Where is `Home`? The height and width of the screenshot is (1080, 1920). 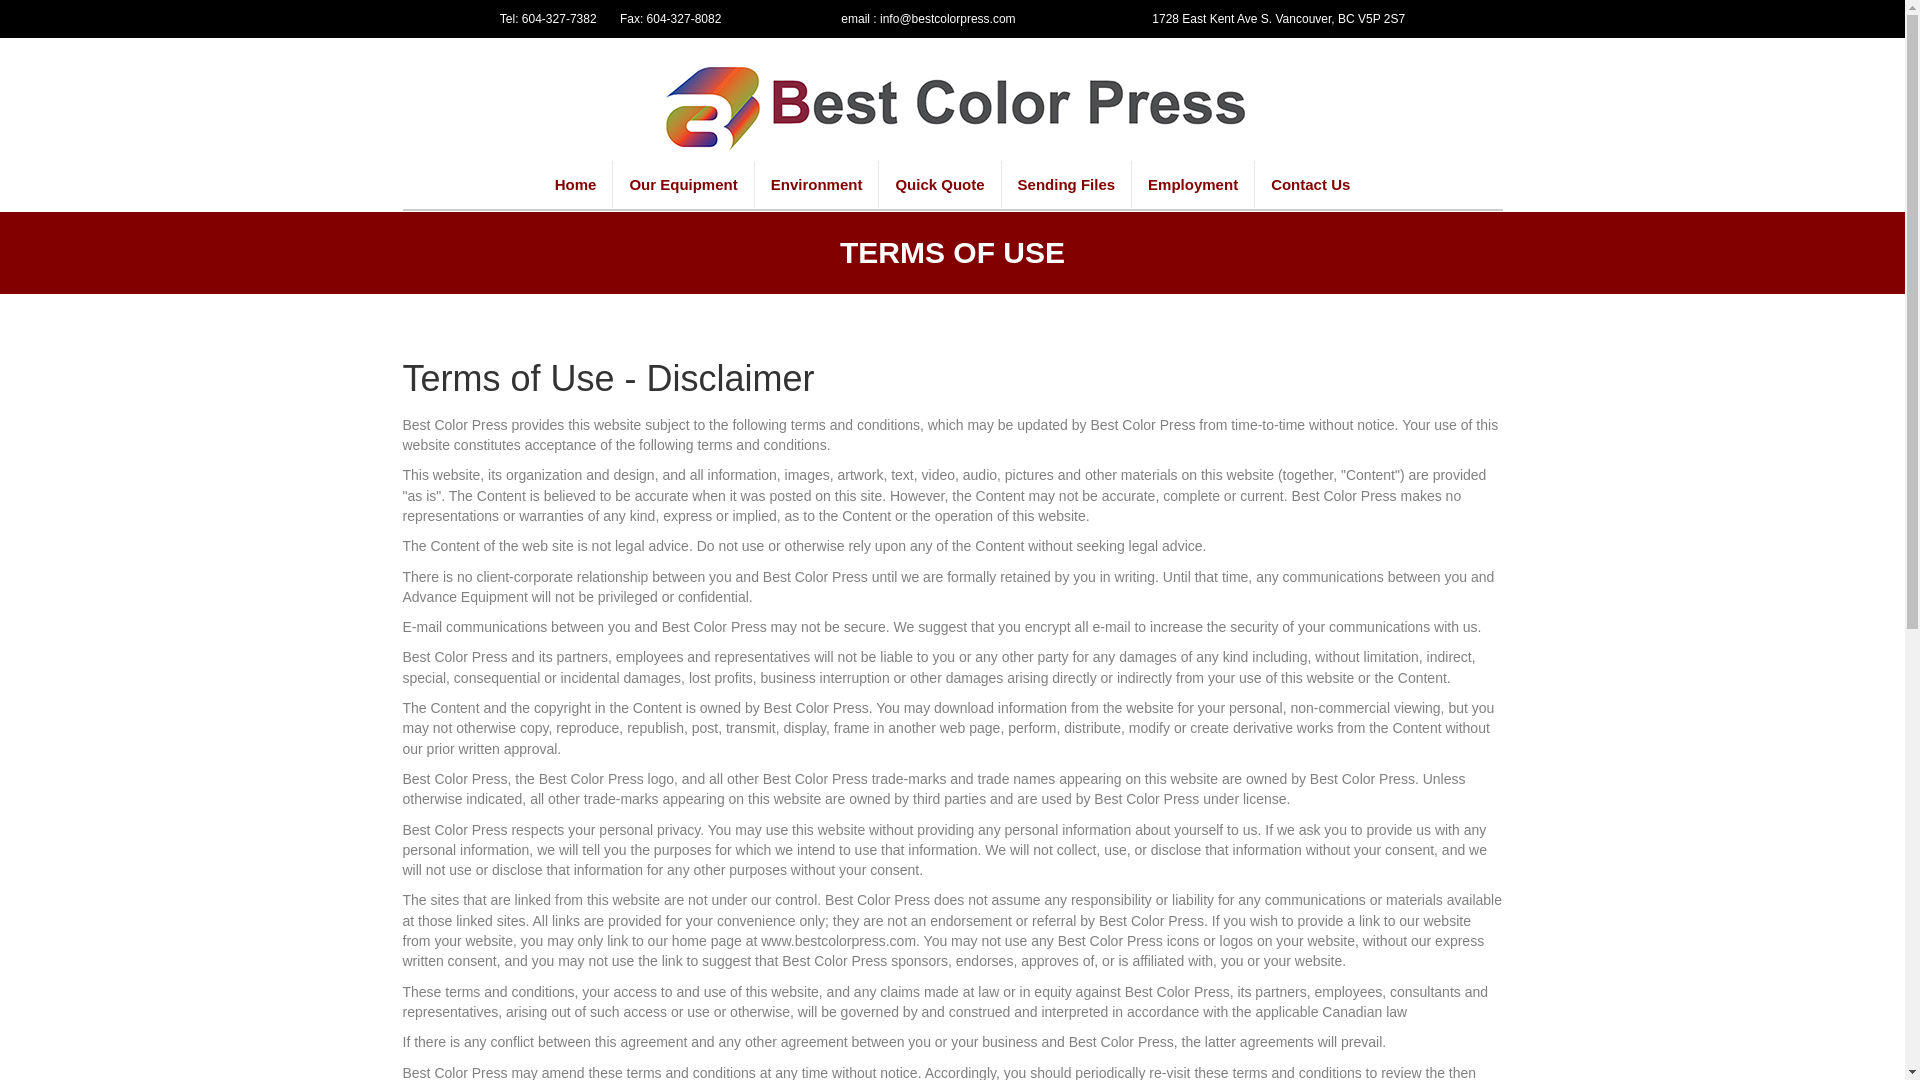 Home is located at coordinates (576, 184).